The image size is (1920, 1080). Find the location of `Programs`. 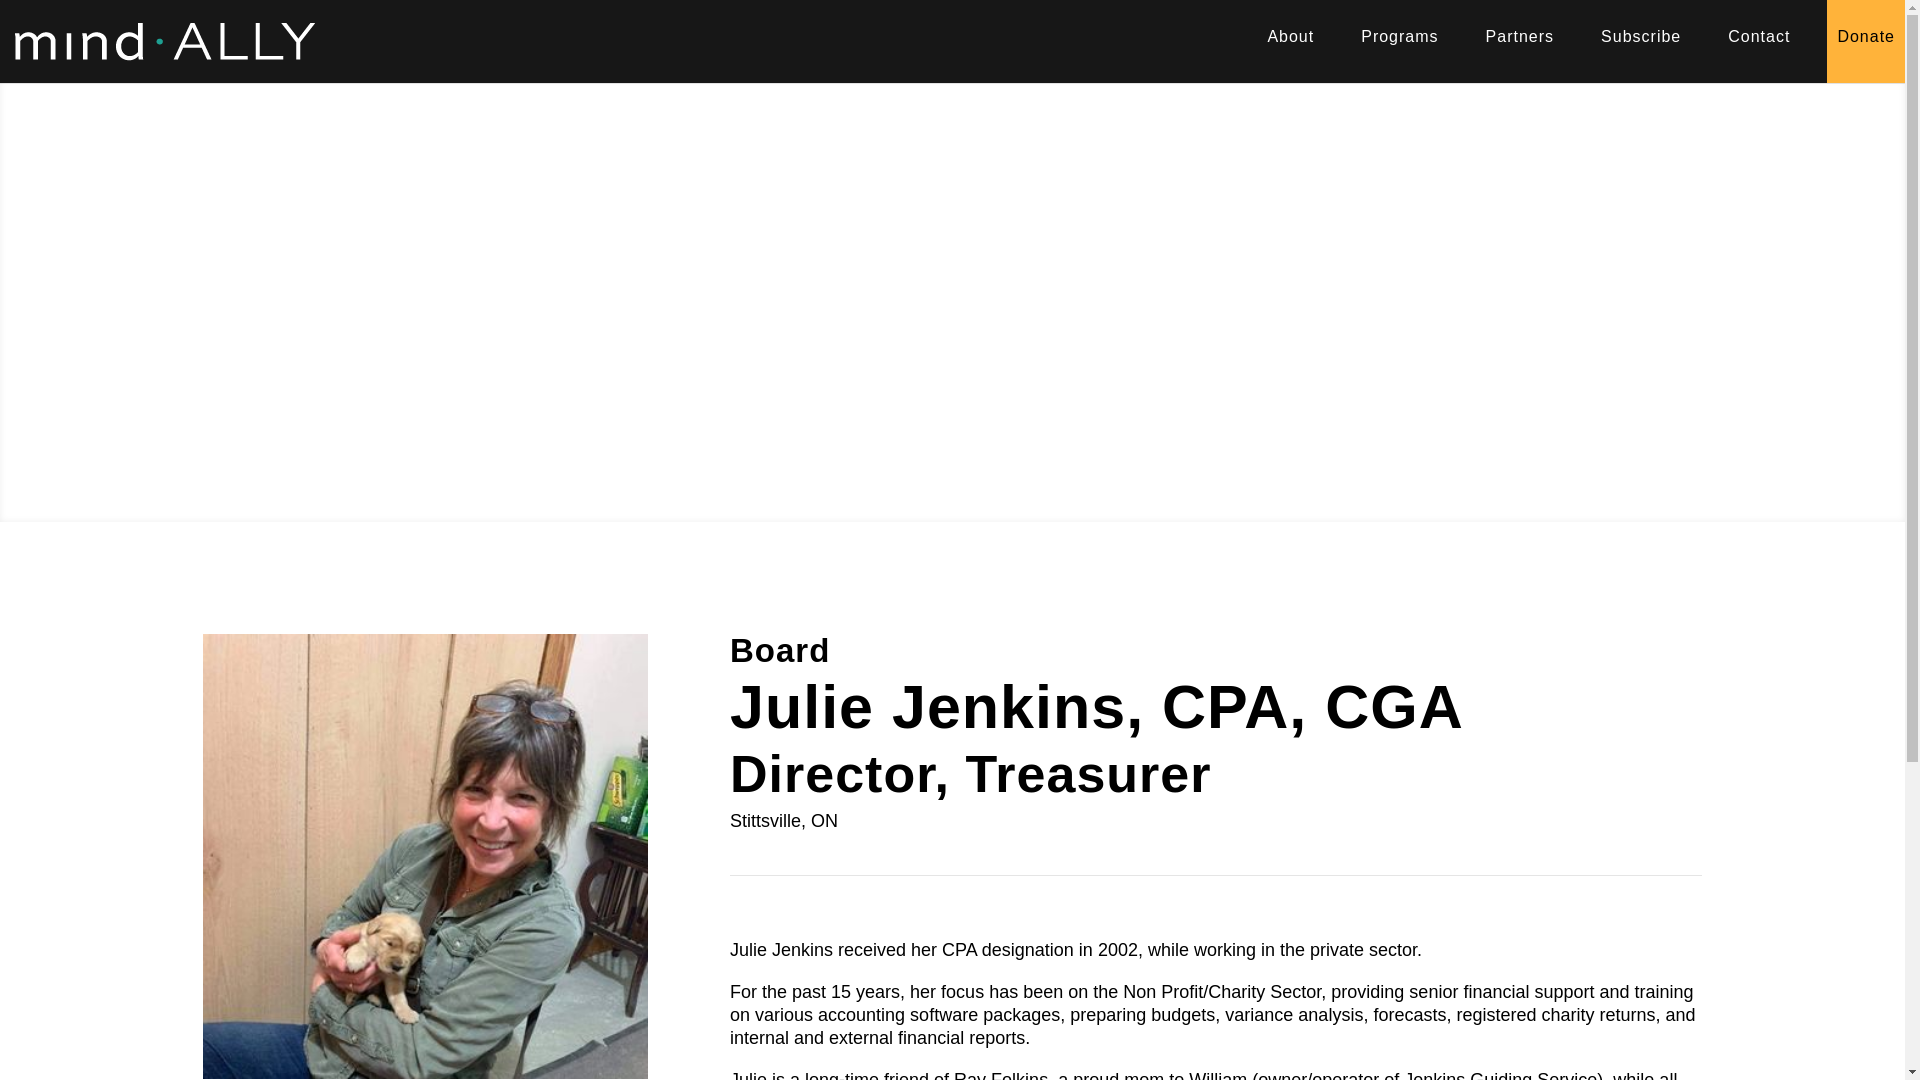

Programs is located at coordinates (1399, 42).